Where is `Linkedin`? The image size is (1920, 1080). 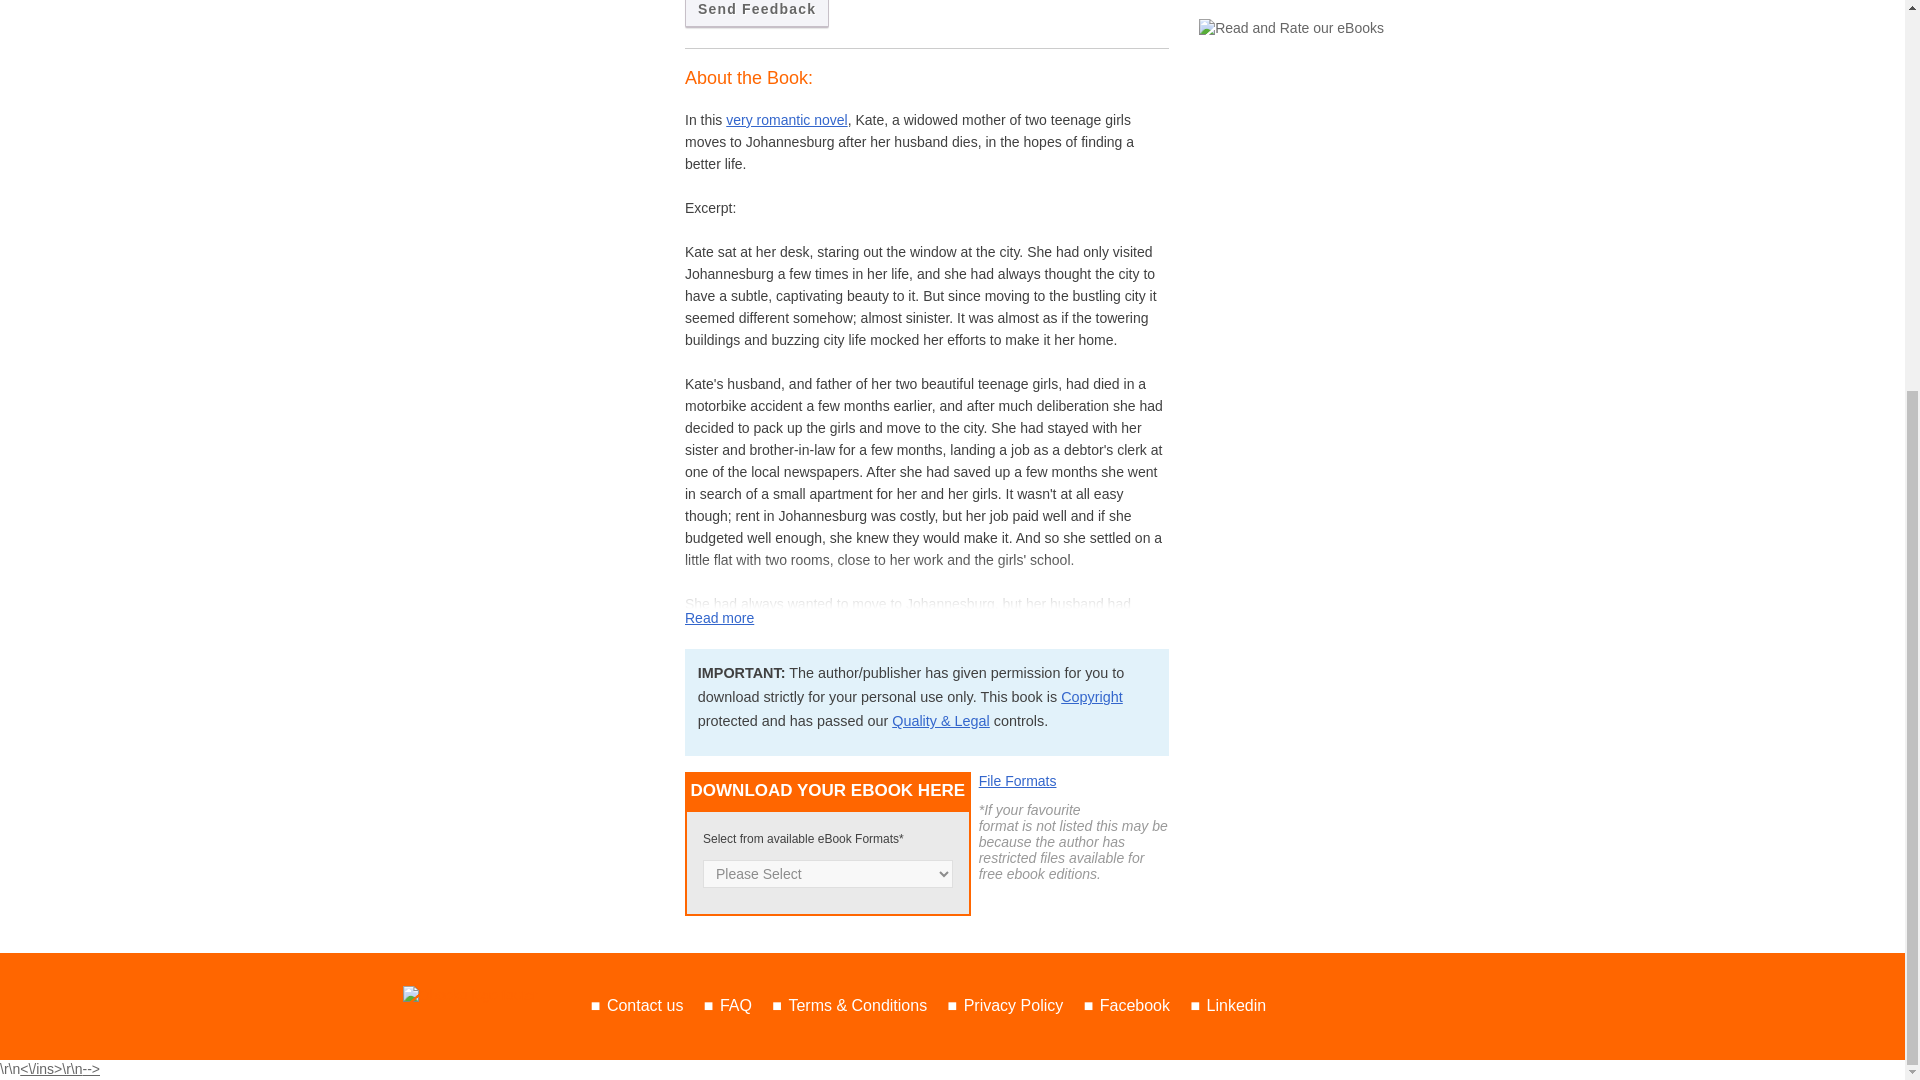 Linkedin is located at coordinates (1237, 1005).